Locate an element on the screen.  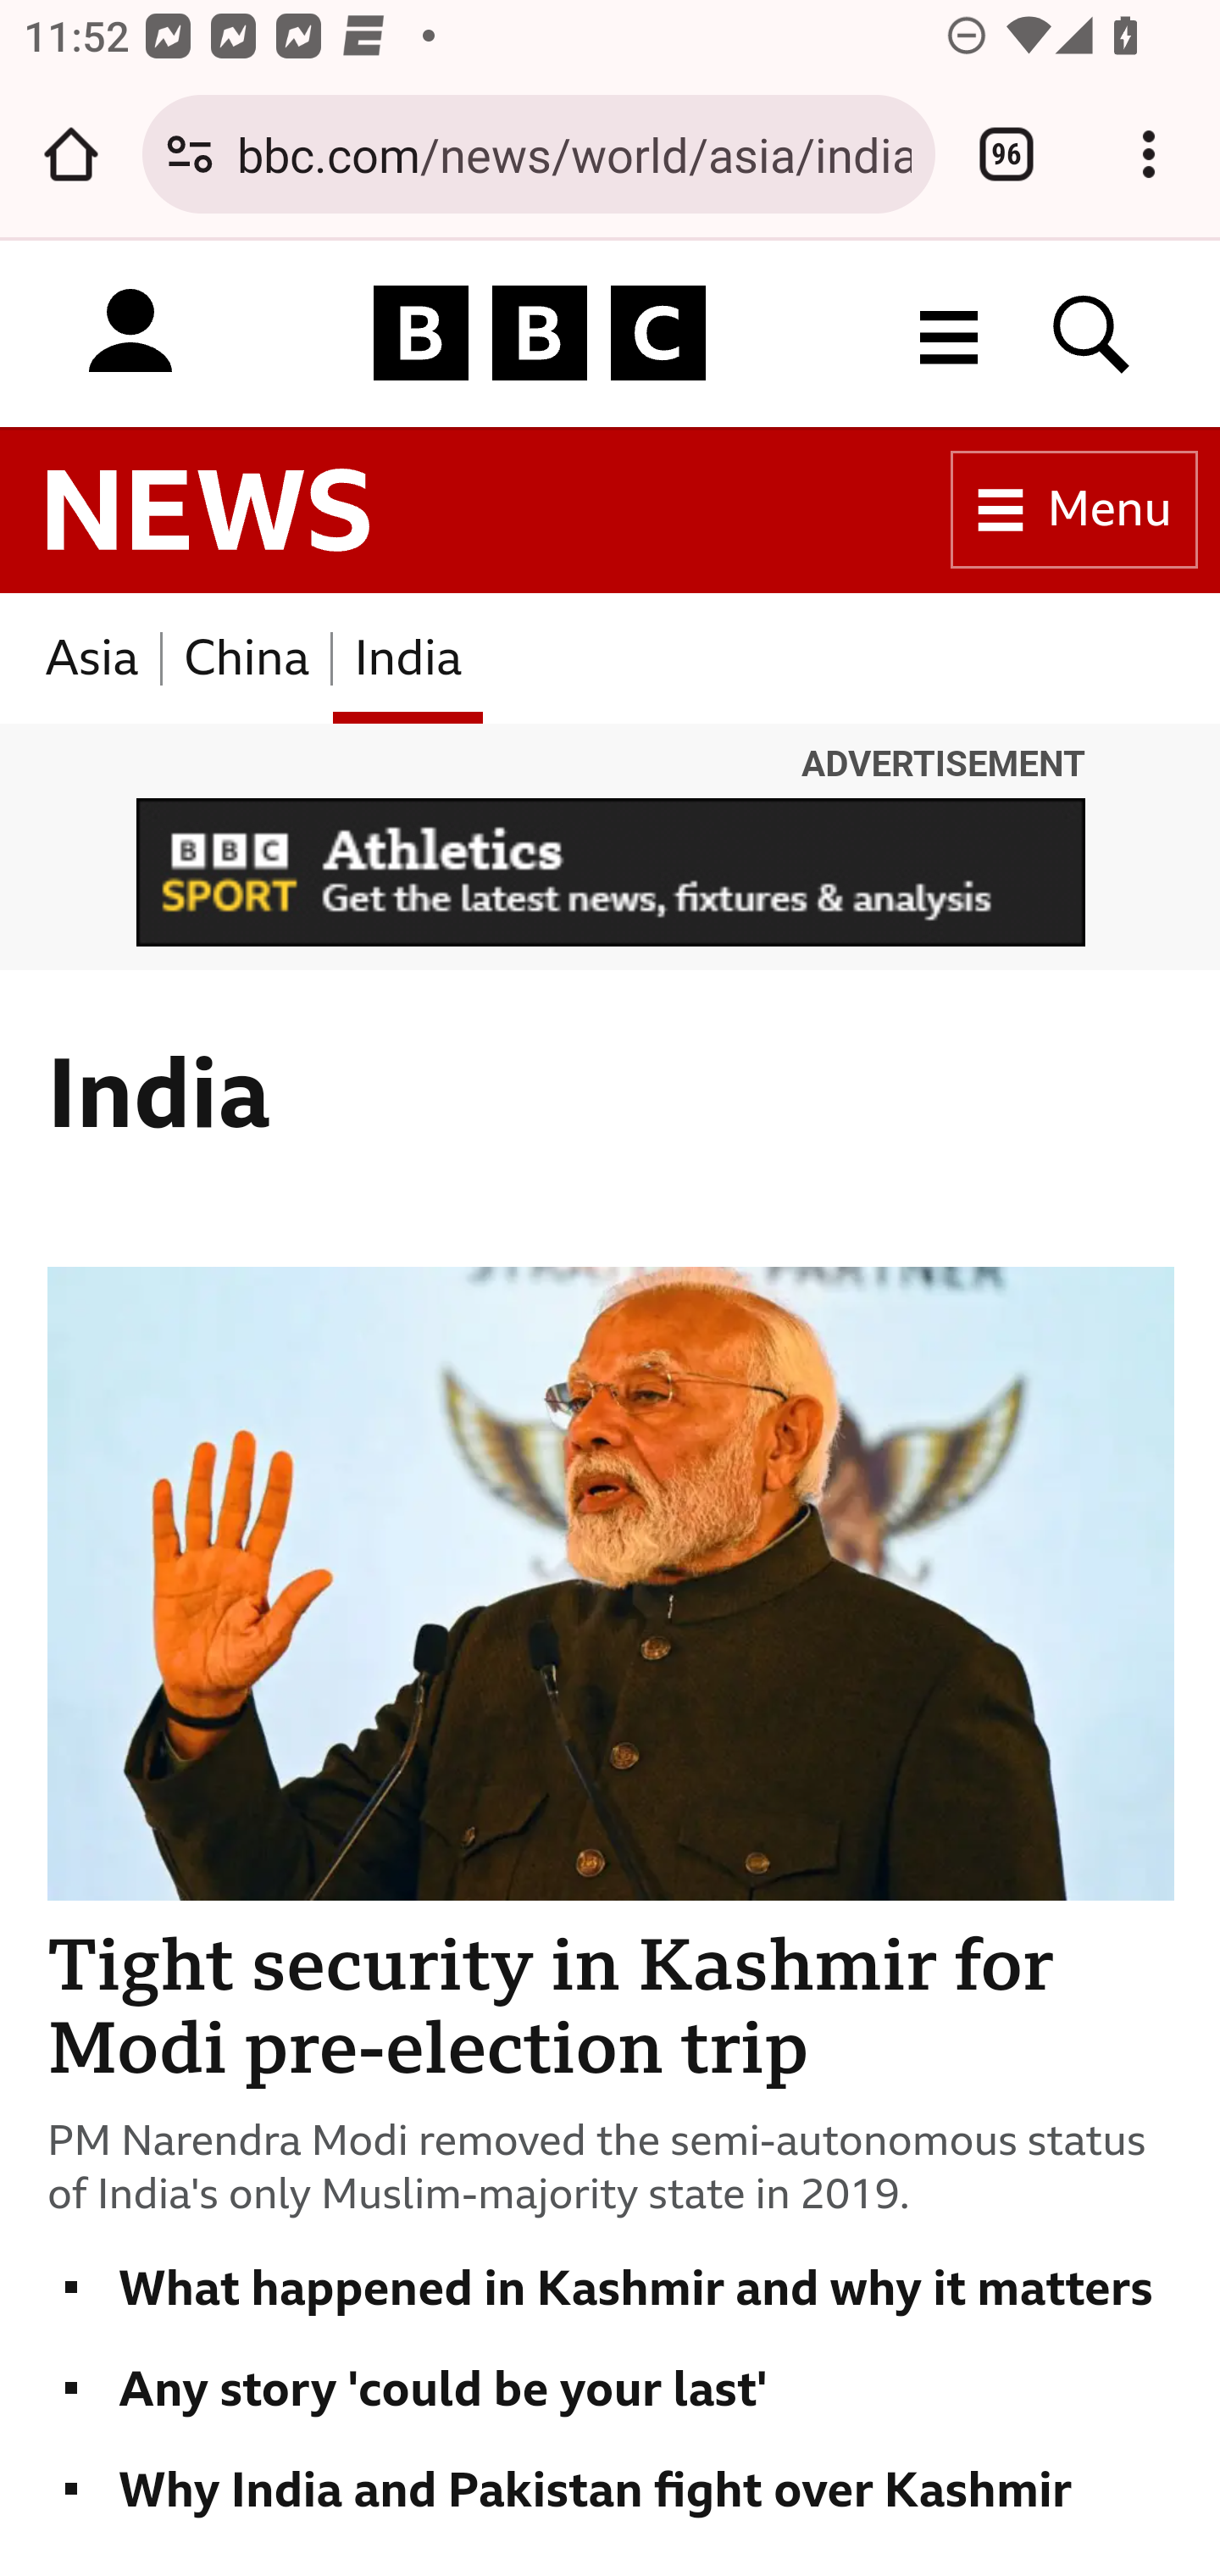
Open the home page is located at coordinates (71, 154).